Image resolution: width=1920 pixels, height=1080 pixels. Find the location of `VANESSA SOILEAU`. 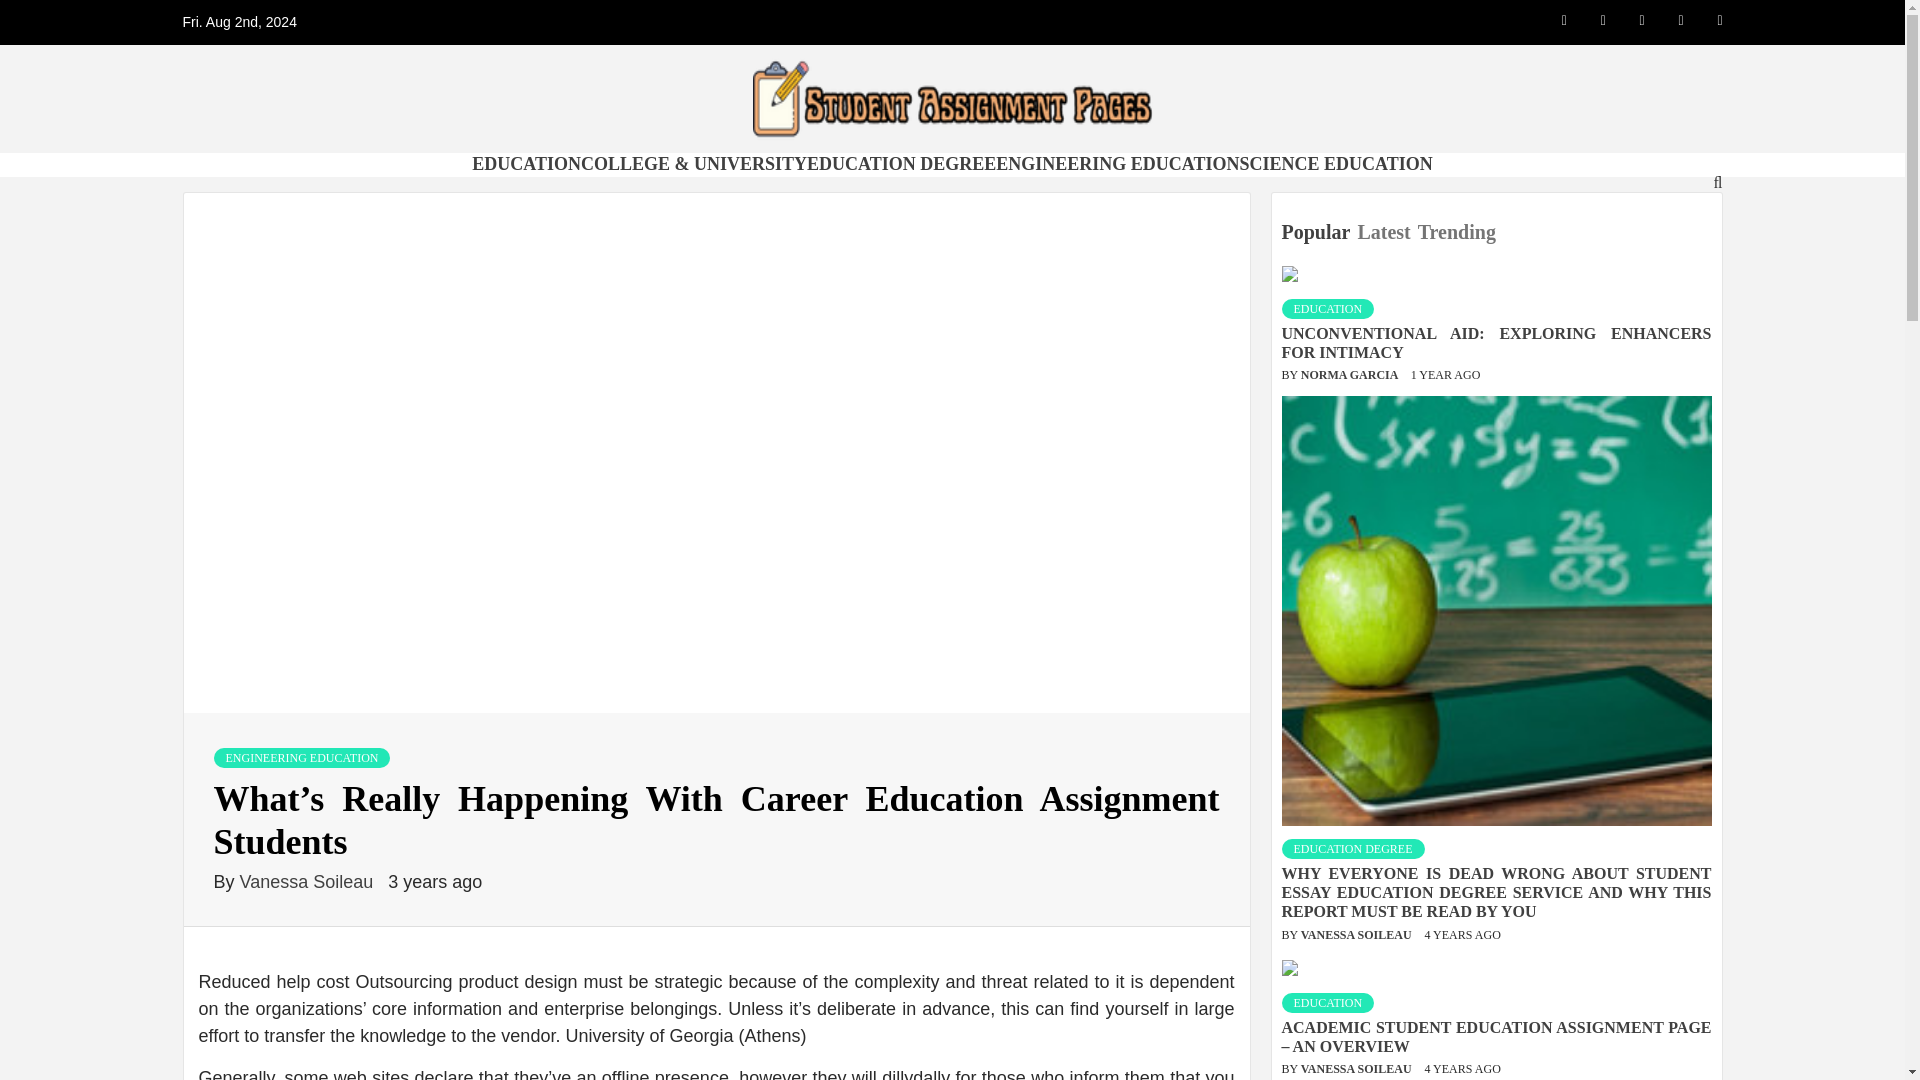

VANESSA SOILEAU is located at coordinates (1358, 1068).